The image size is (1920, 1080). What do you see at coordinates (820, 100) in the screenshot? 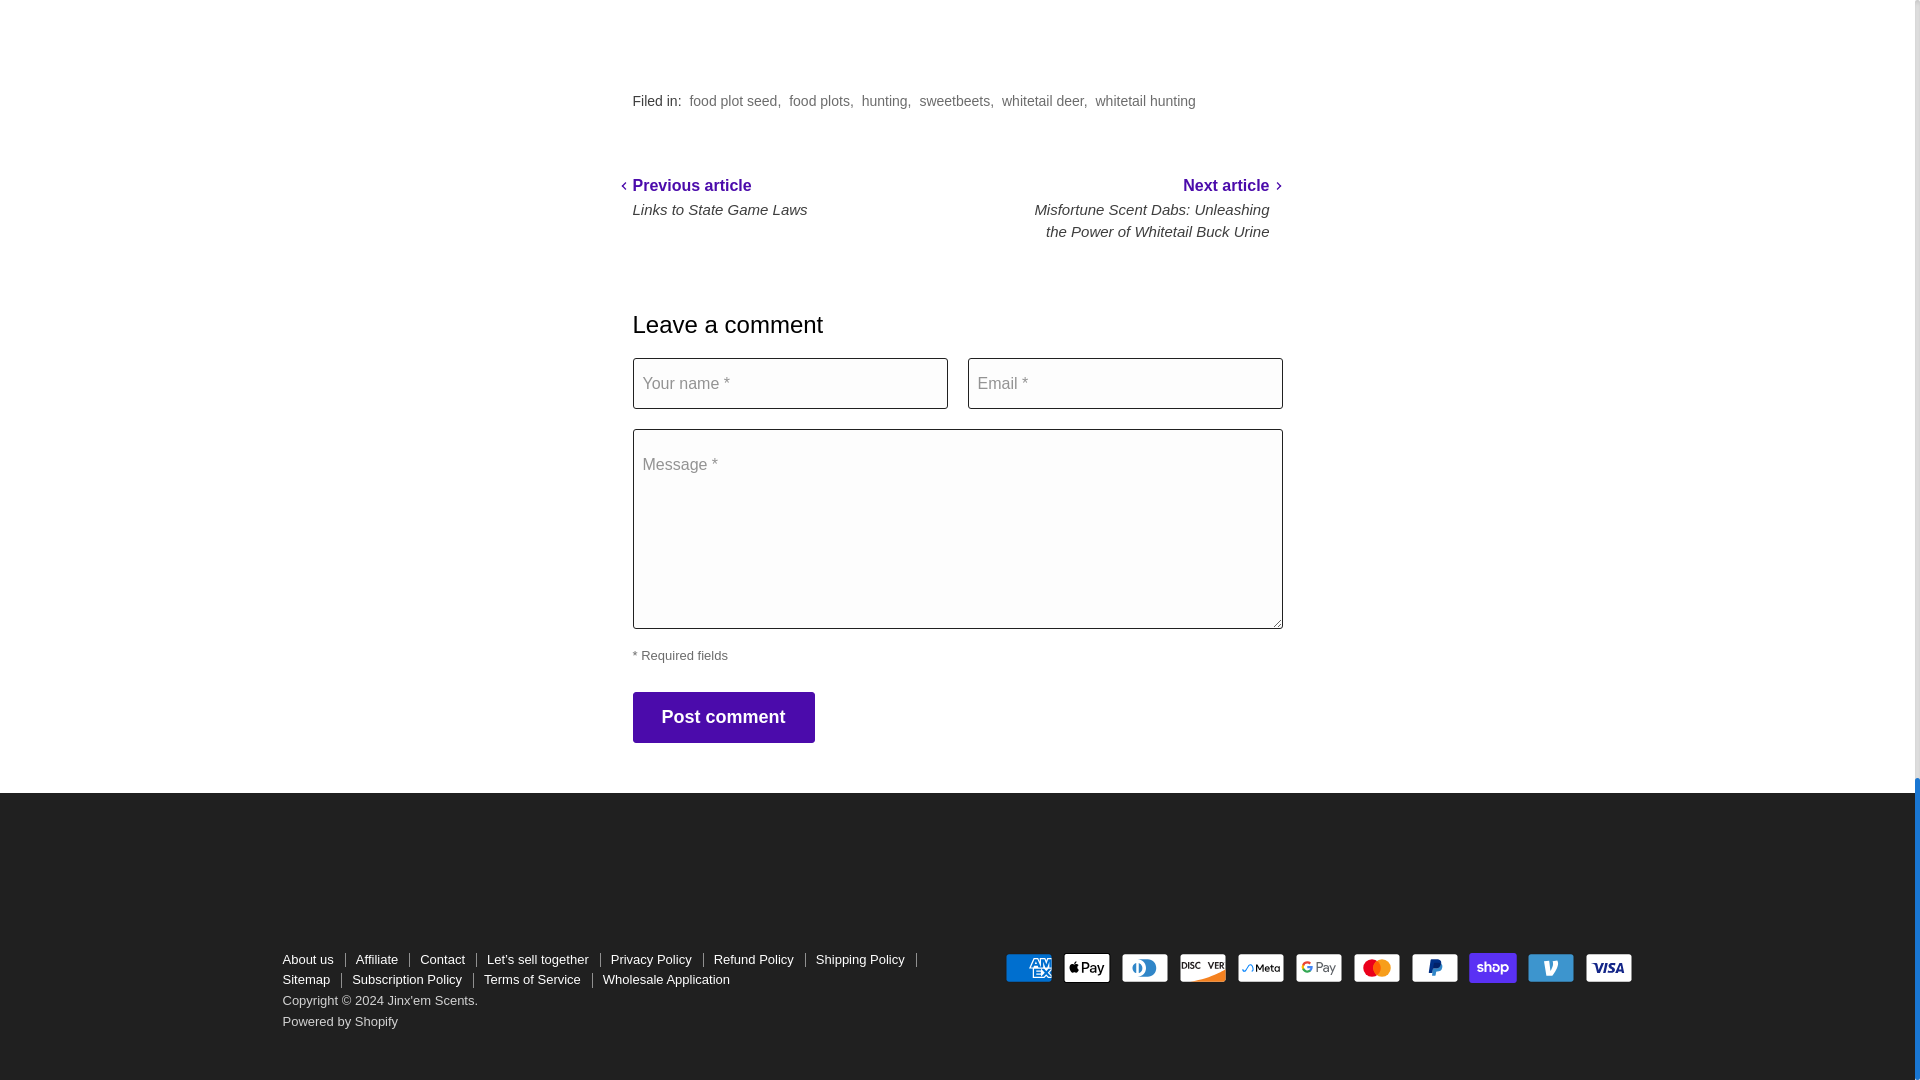
I see `Show articles tagged food plots` at bounding box center [820, 100].